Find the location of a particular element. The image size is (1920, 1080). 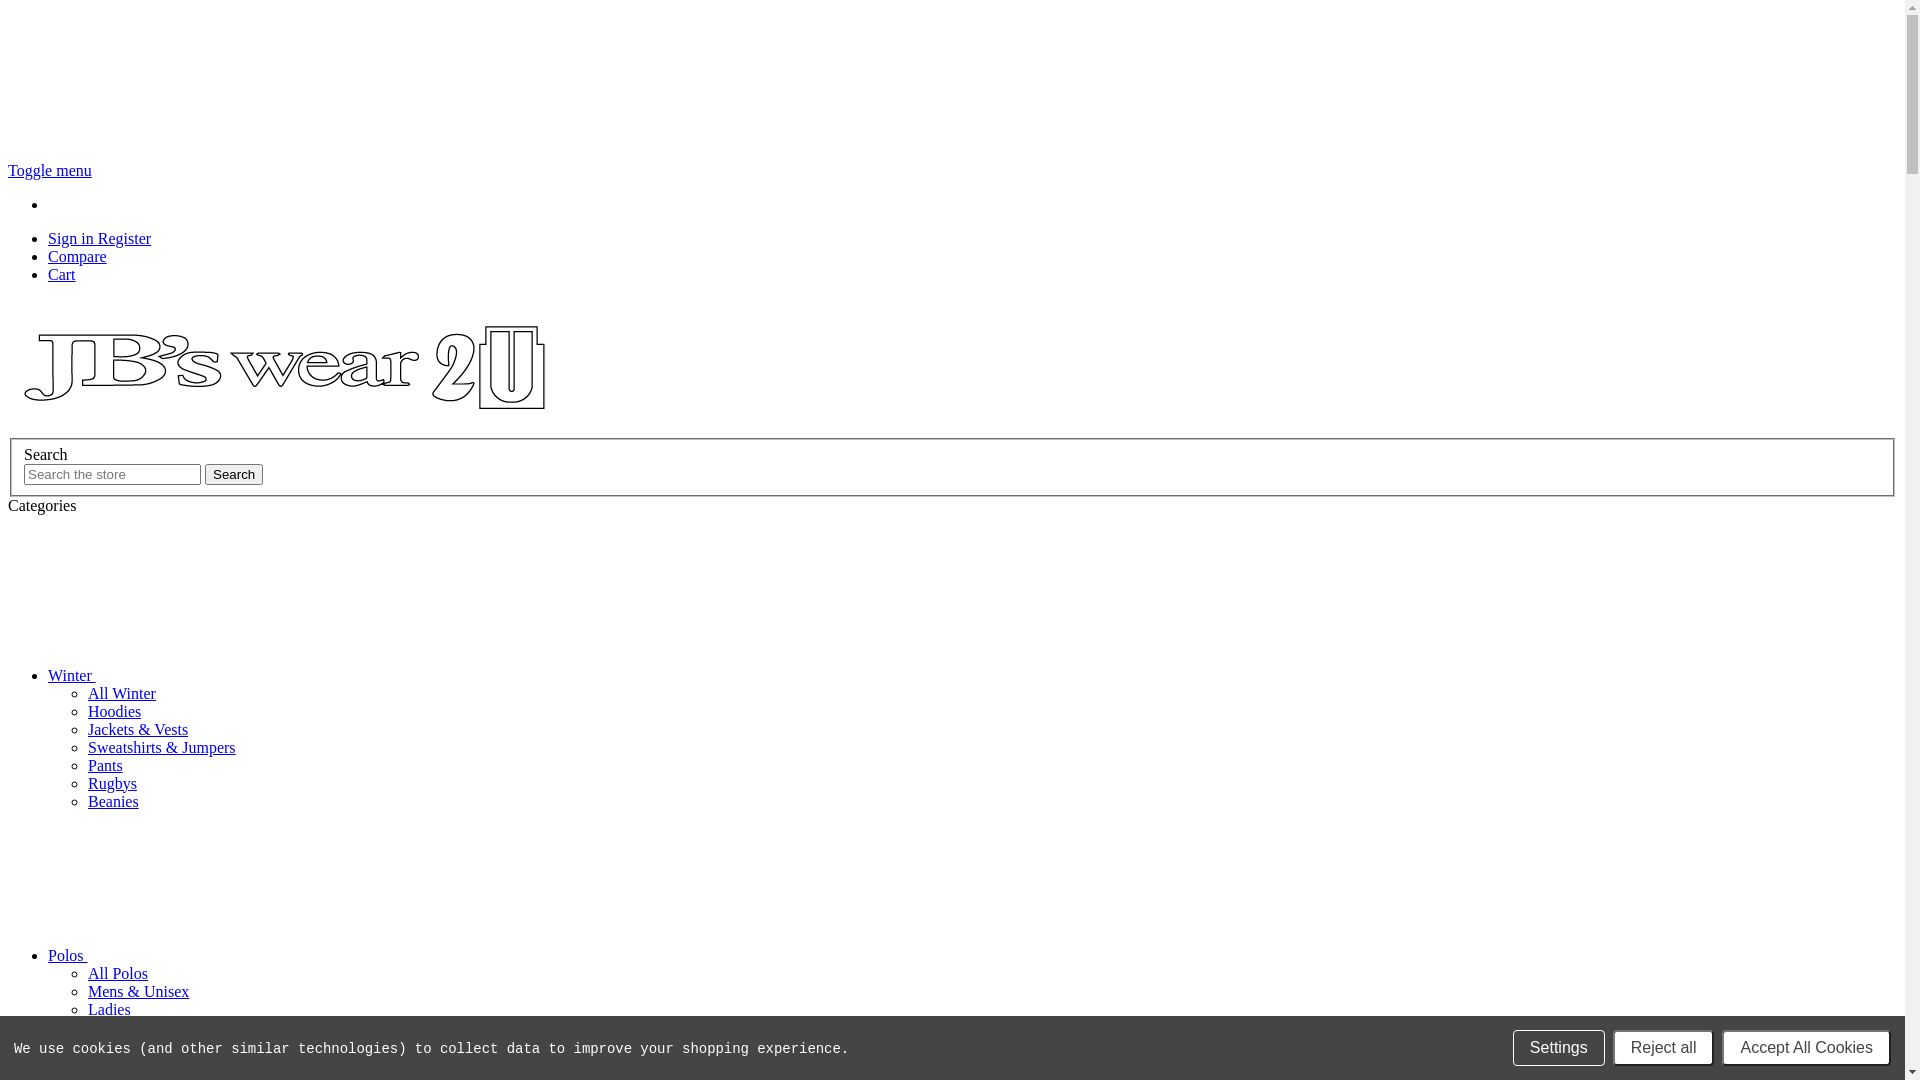

Rugbys is located at coordinates (112, 784).